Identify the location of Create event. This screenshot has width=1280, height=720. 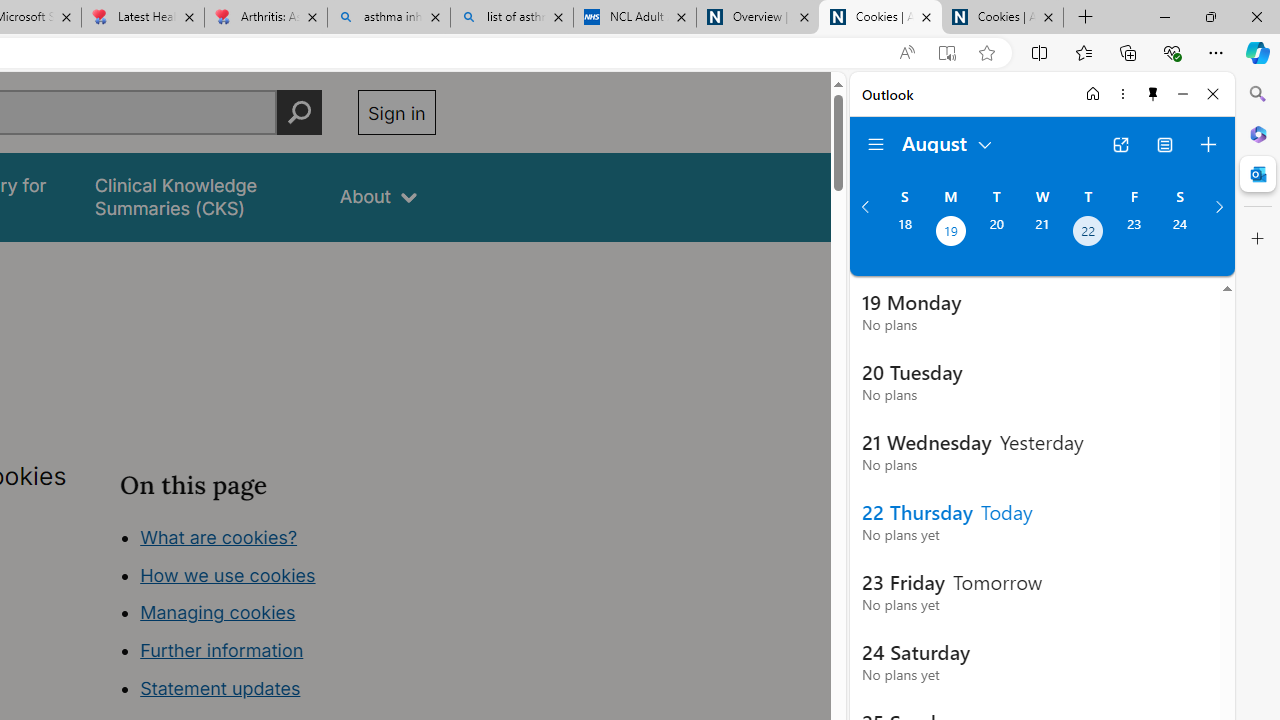
(1208, 144).